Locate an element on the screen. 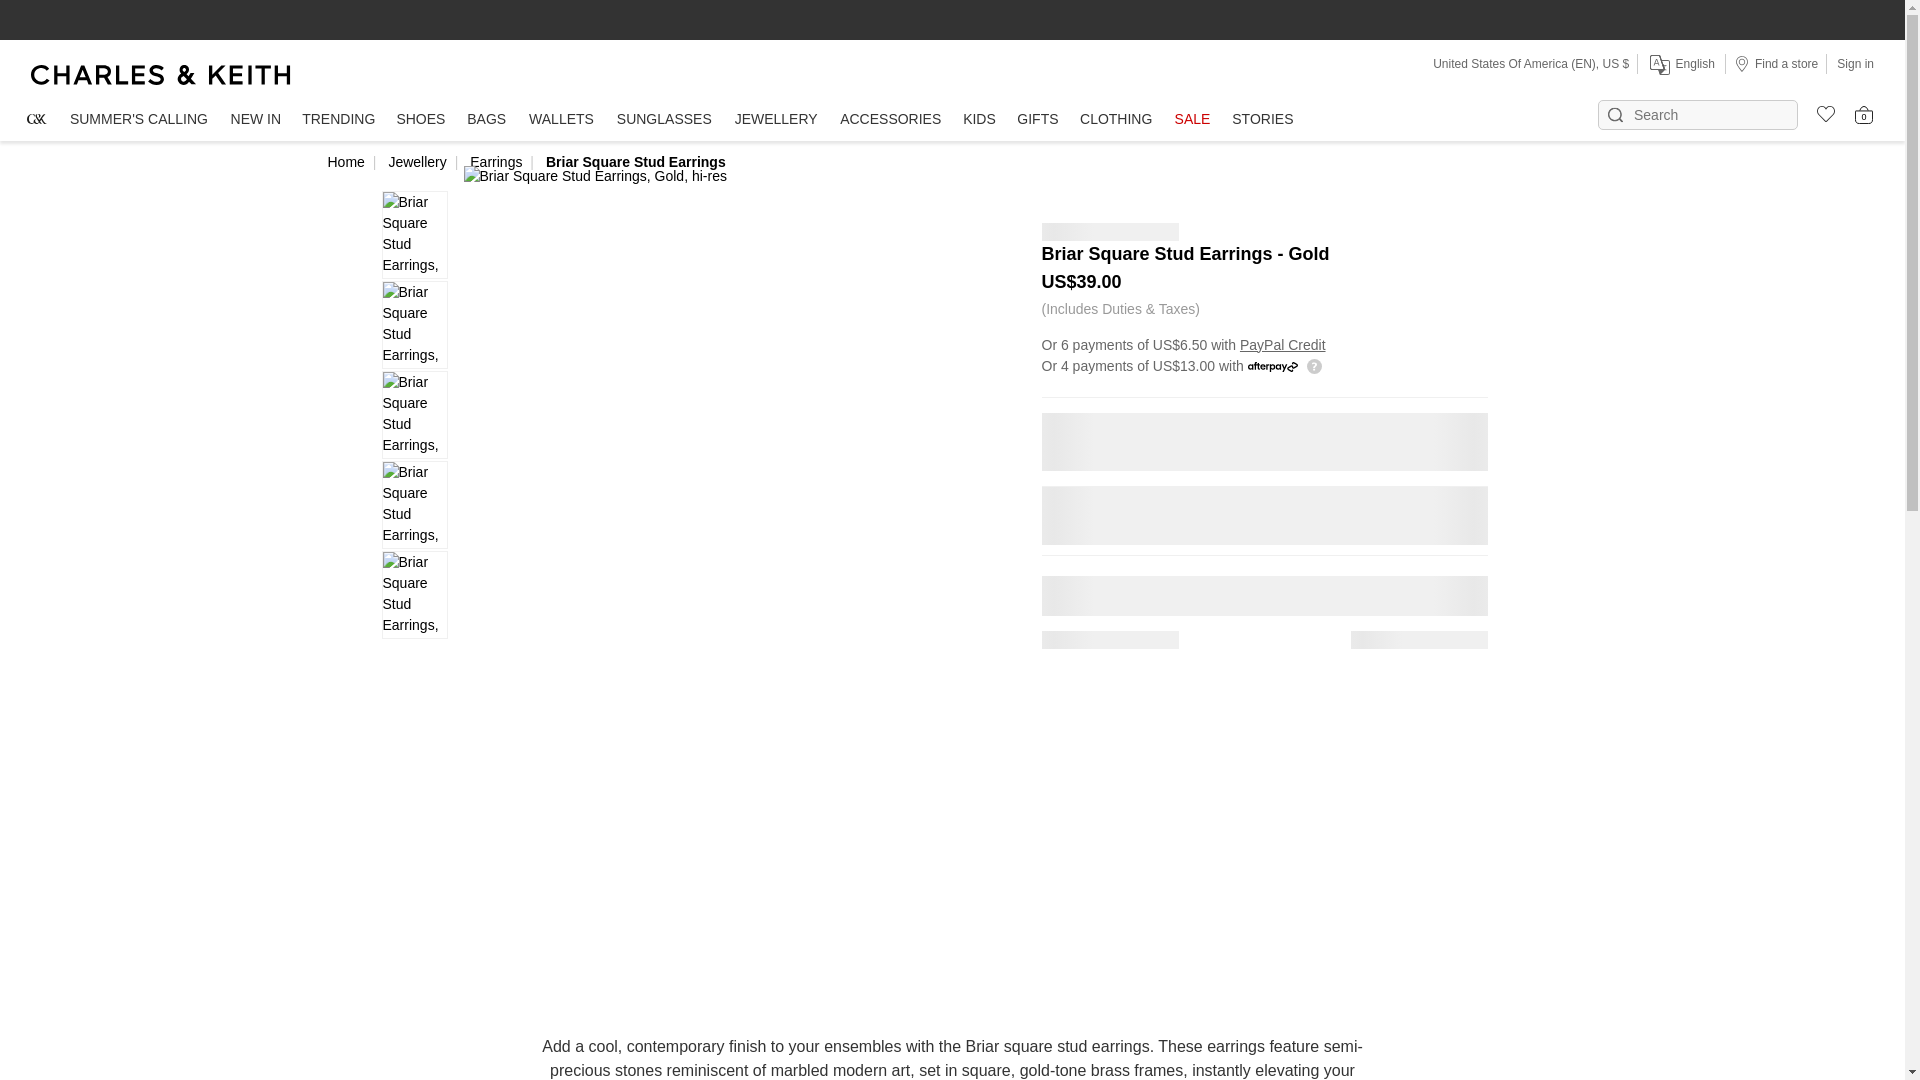  NEW IN is located at coordinates (256, 120).